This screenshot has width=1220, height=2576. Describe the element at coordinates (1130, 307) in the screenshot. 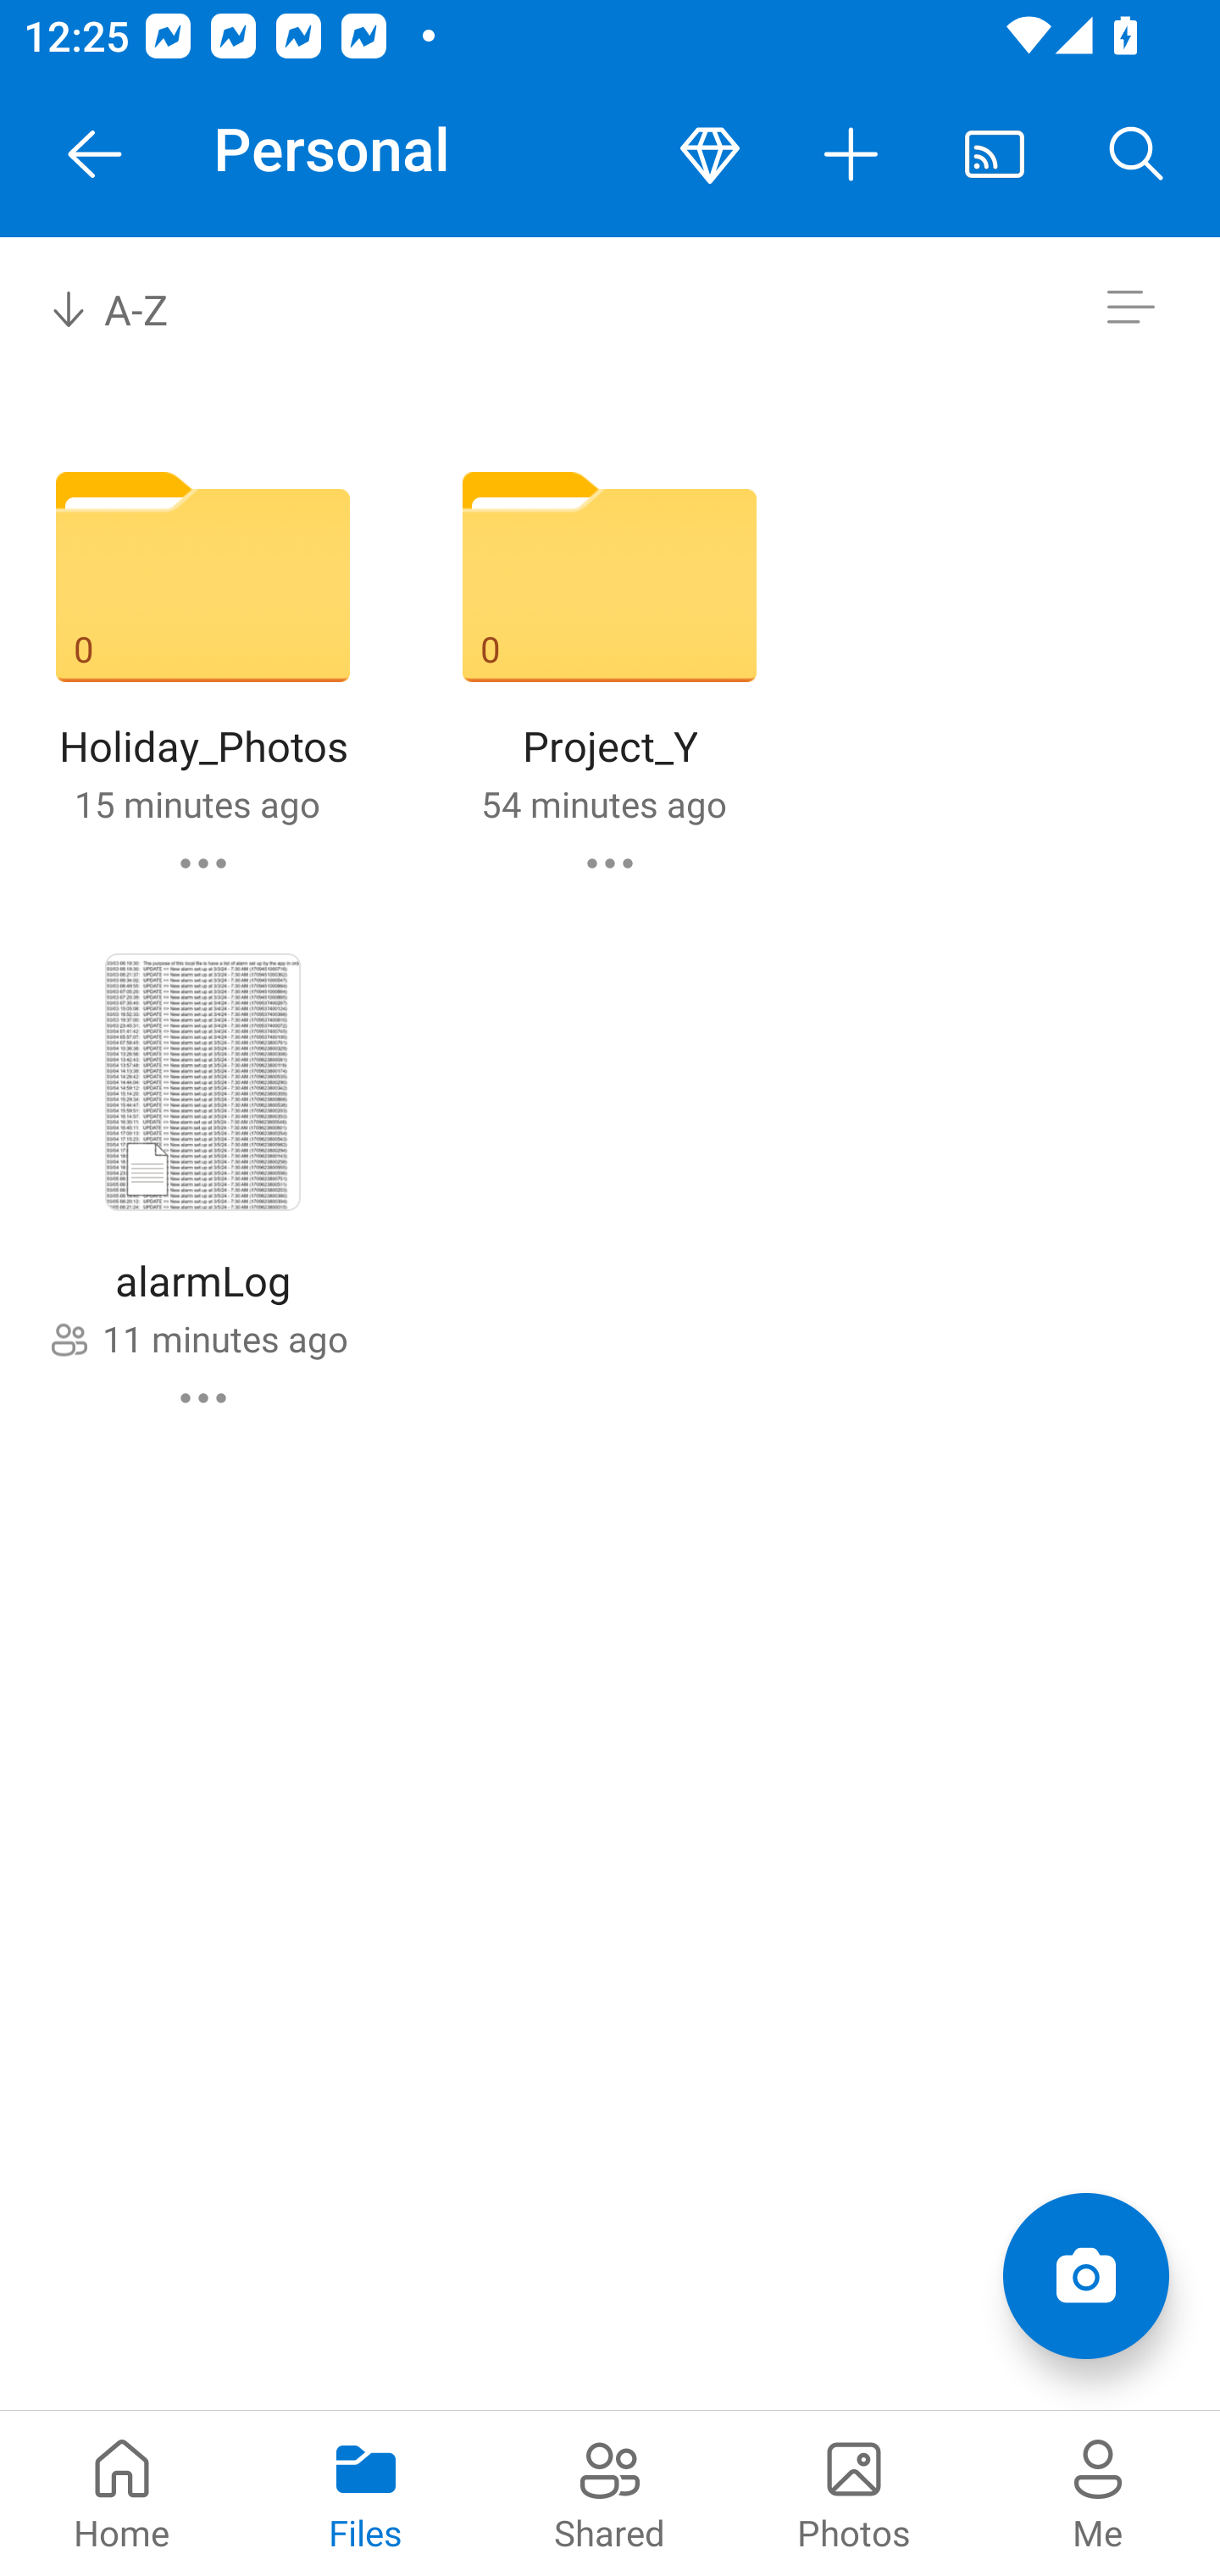

I see `Switch to list view` at that location.